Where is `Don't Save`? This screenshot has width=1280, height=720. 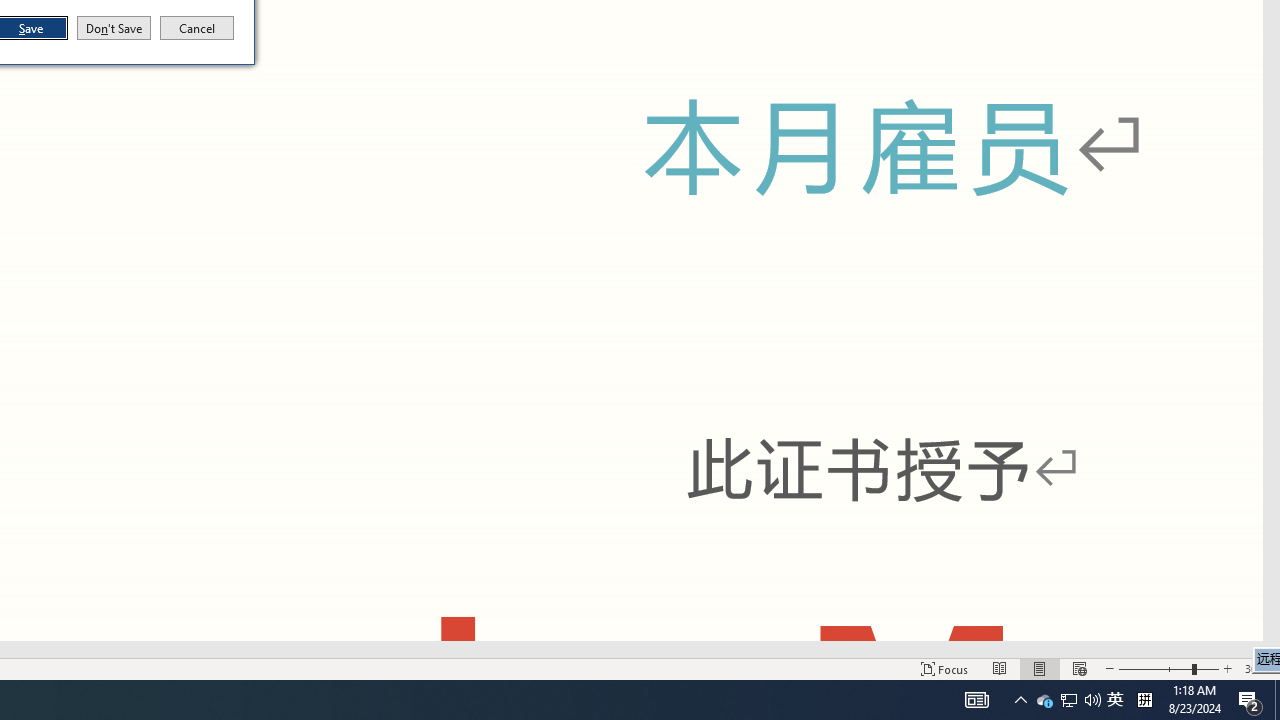 Don't Save is located at coordinates (1115, 700).